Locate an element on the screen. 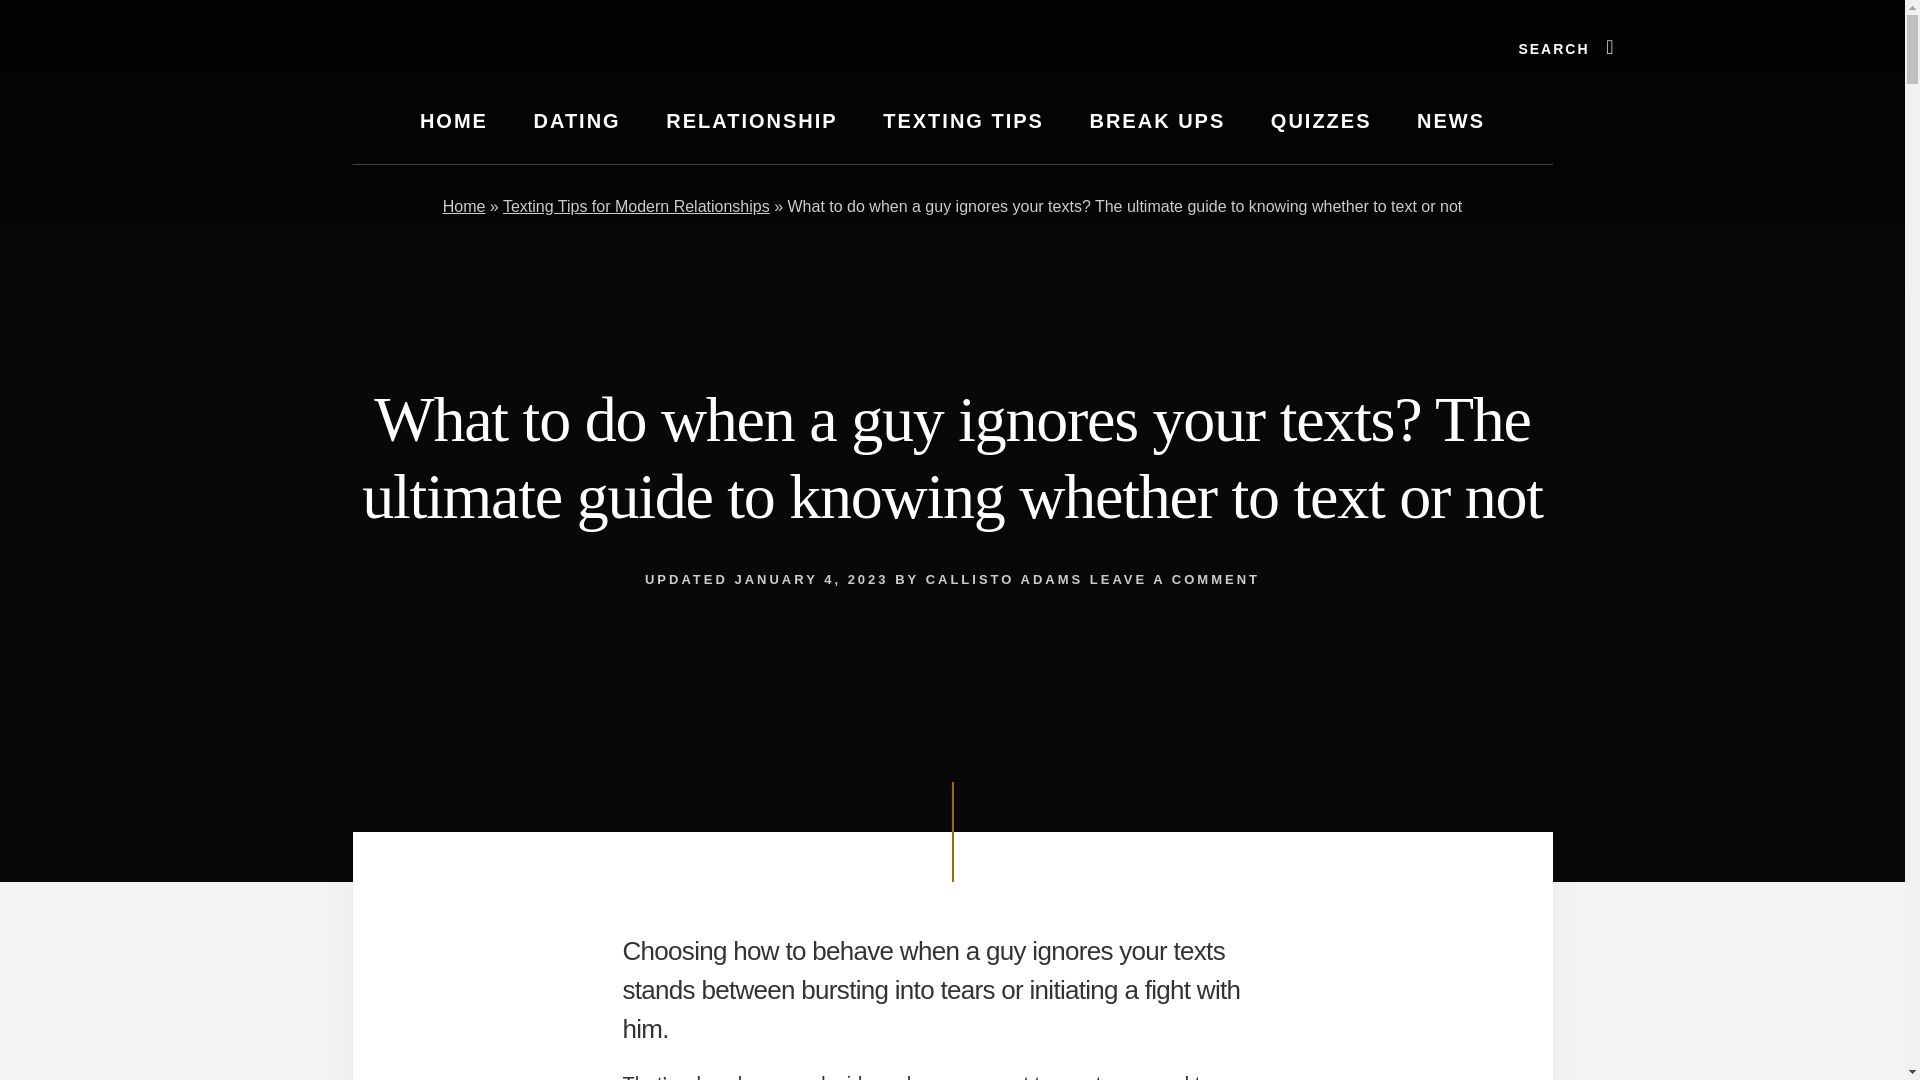  NEWS is located at coordinates (1451, 121).